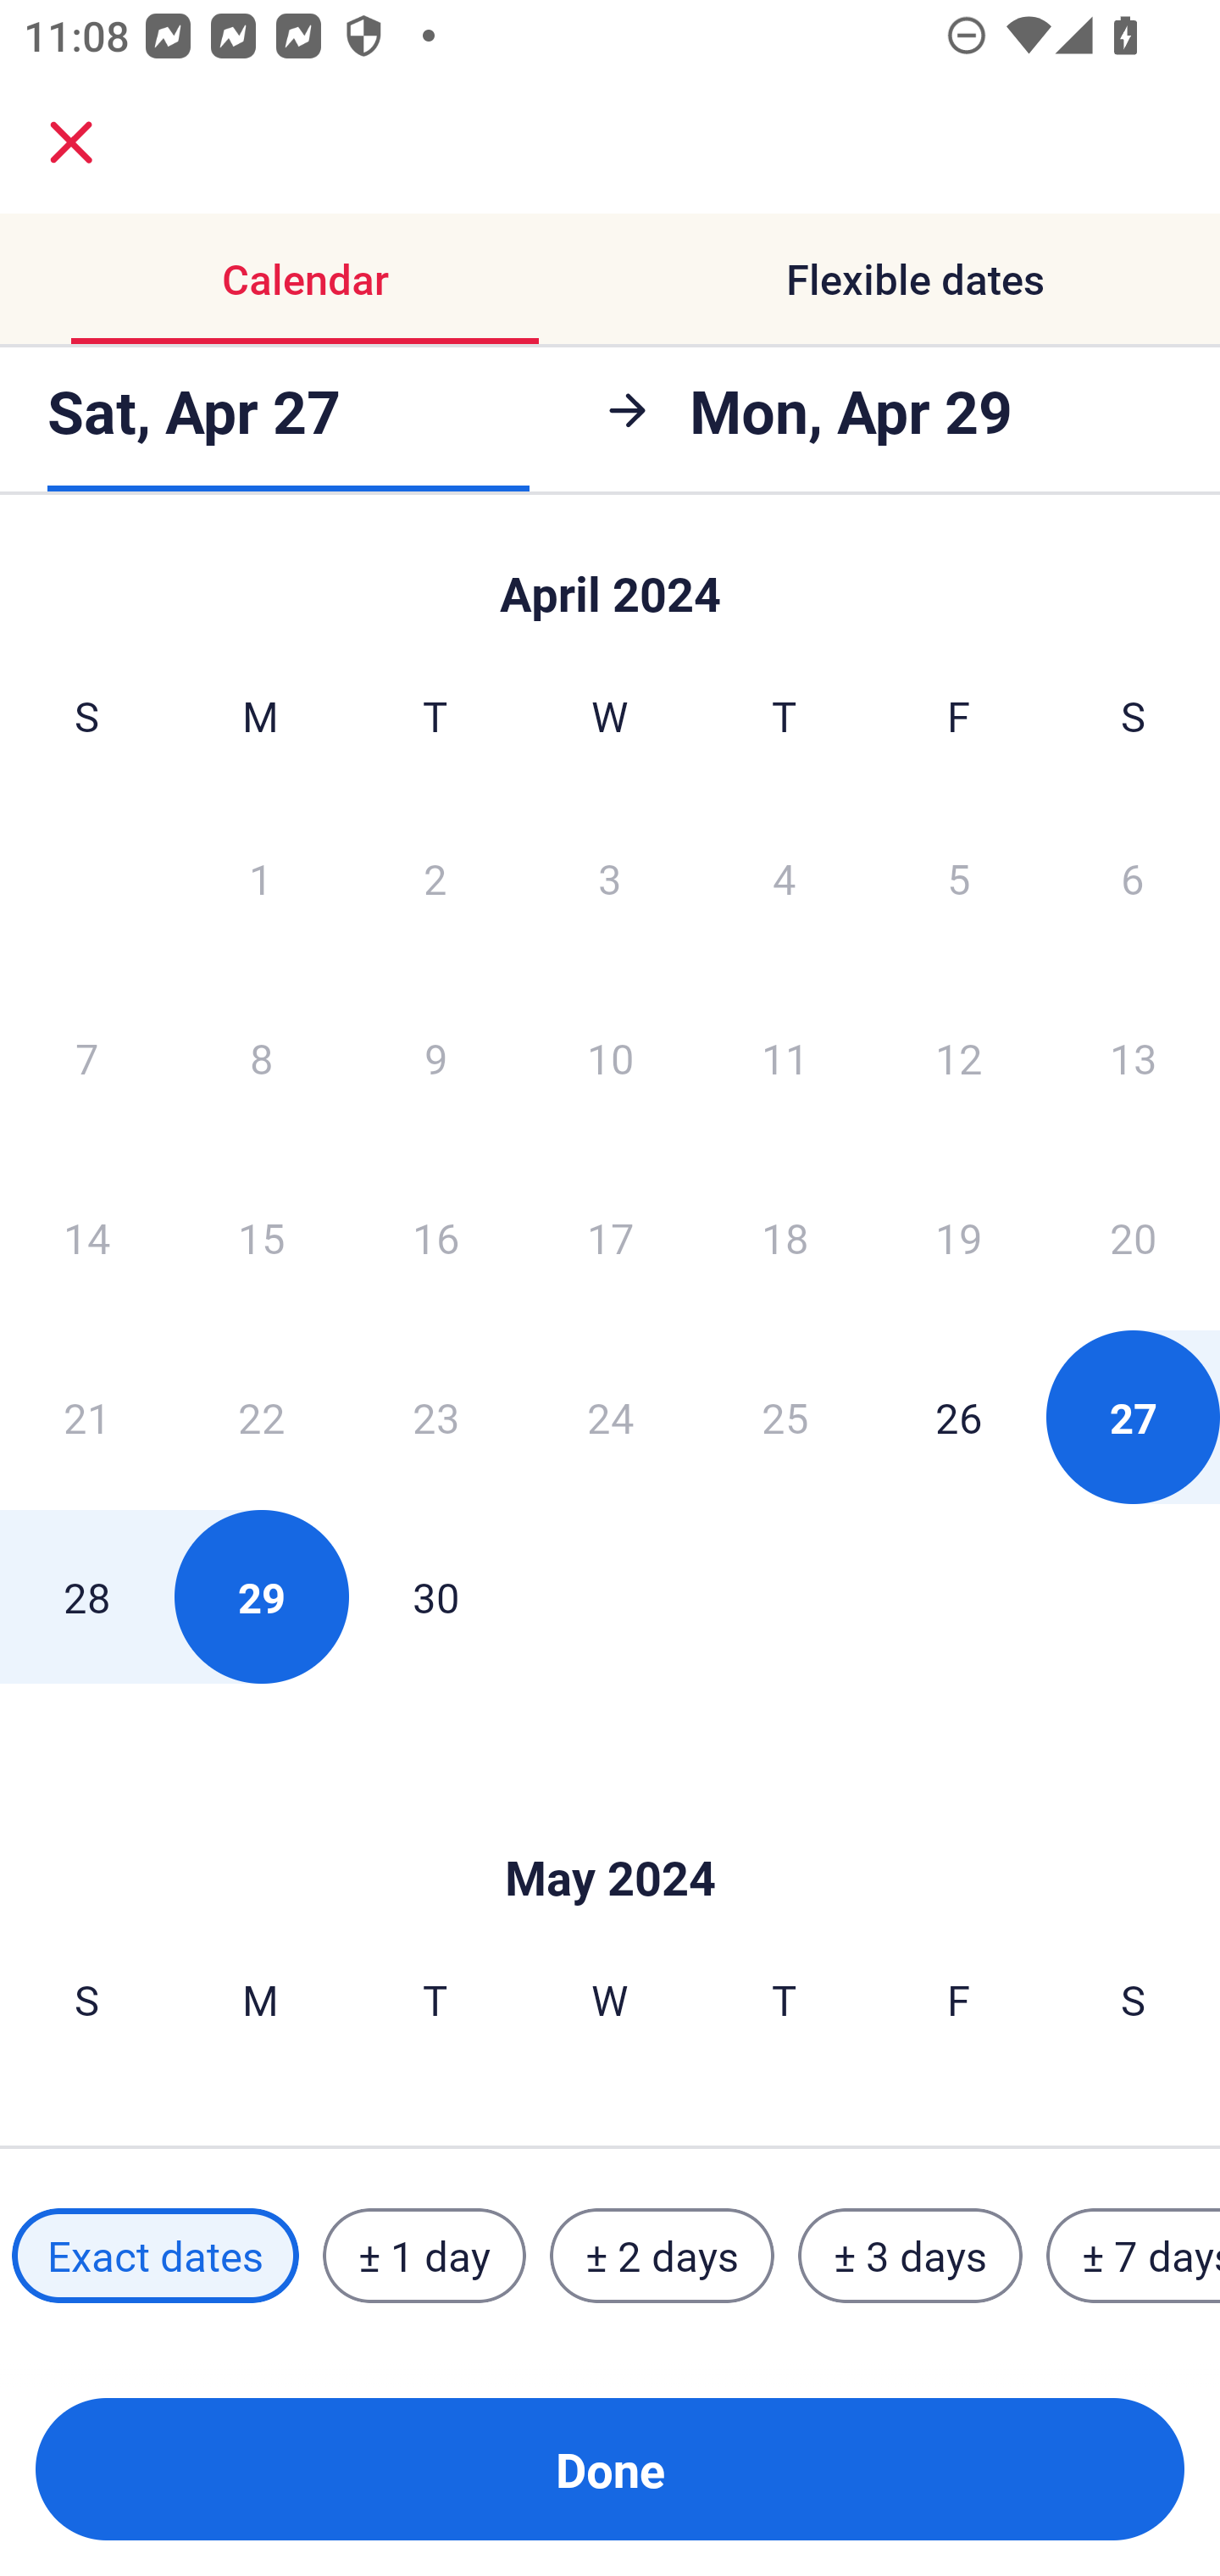 Image resolution: width=1220 pixels, height=2576 pixels. I want to click on ± 3 days, so click(910, 2255).